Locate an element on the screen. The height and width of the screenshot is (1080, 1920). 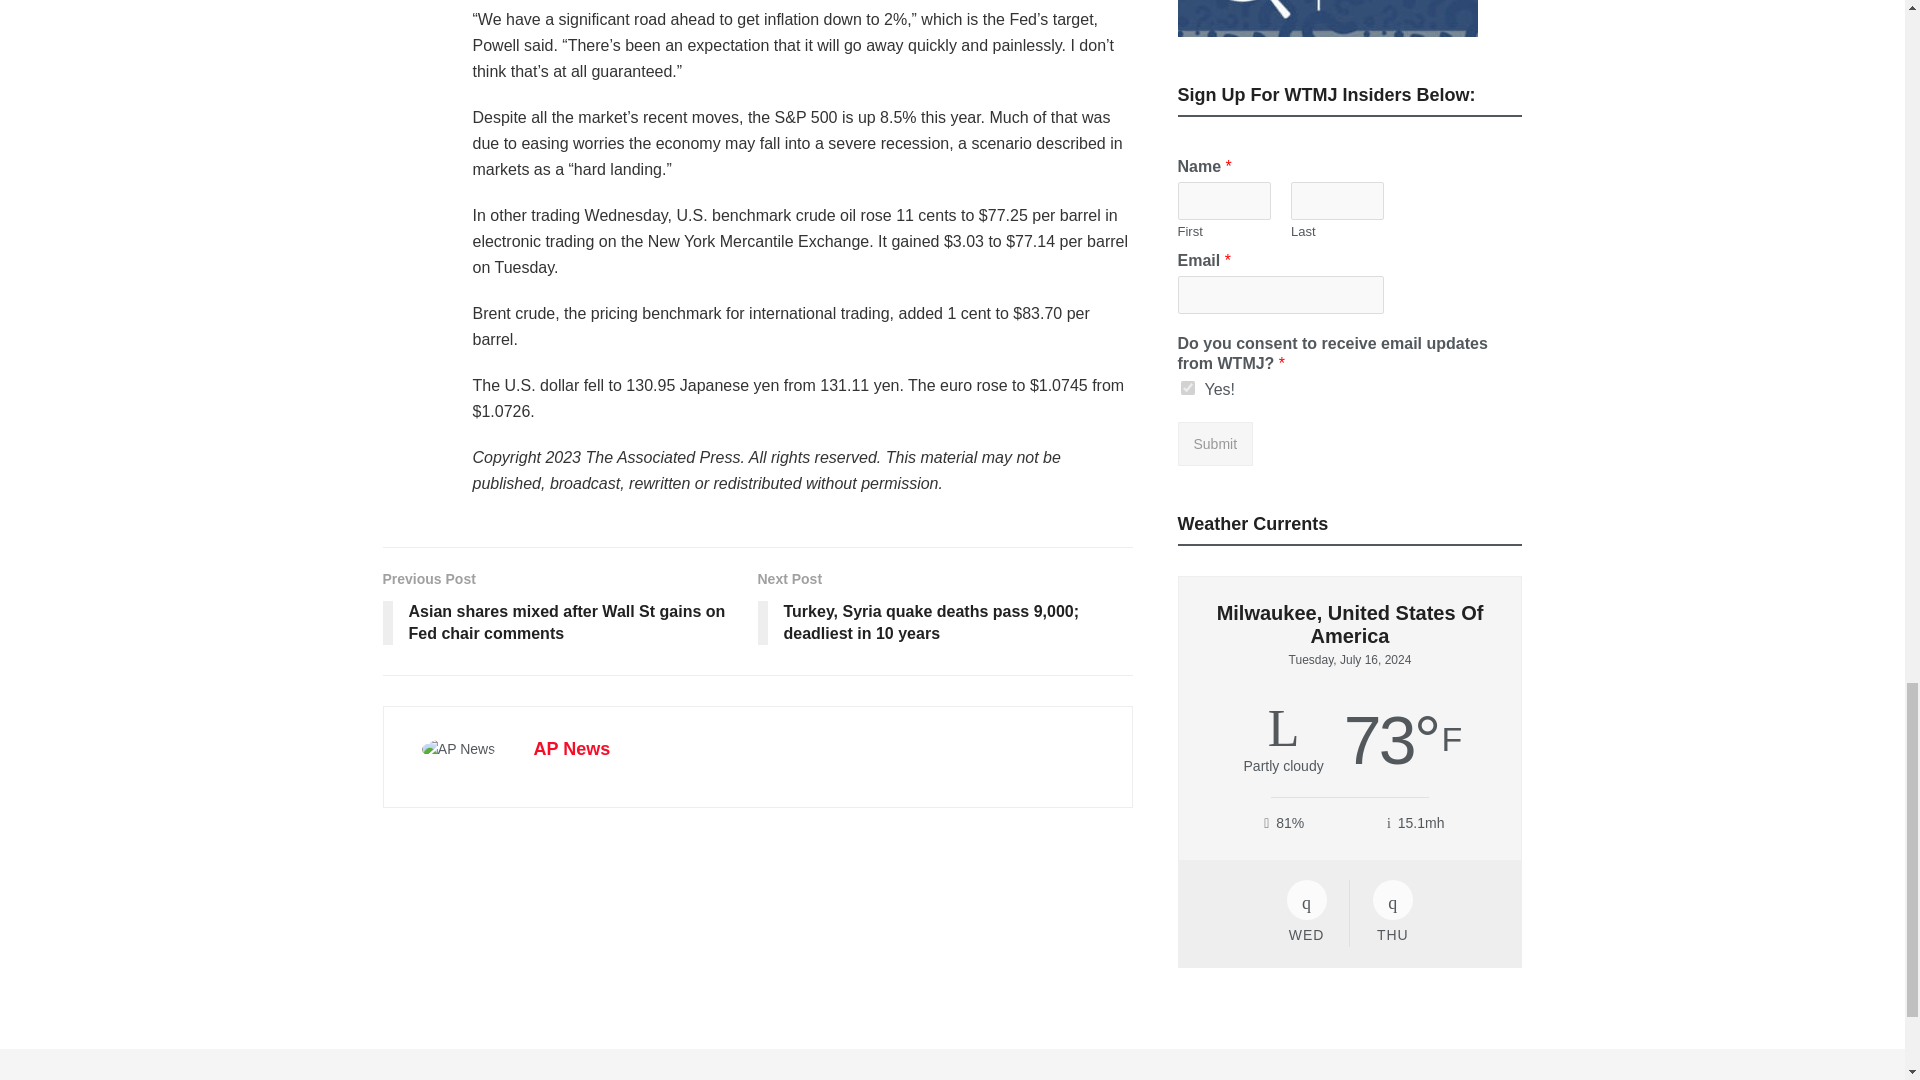
Yes! is located at coordinates (1187, 388).